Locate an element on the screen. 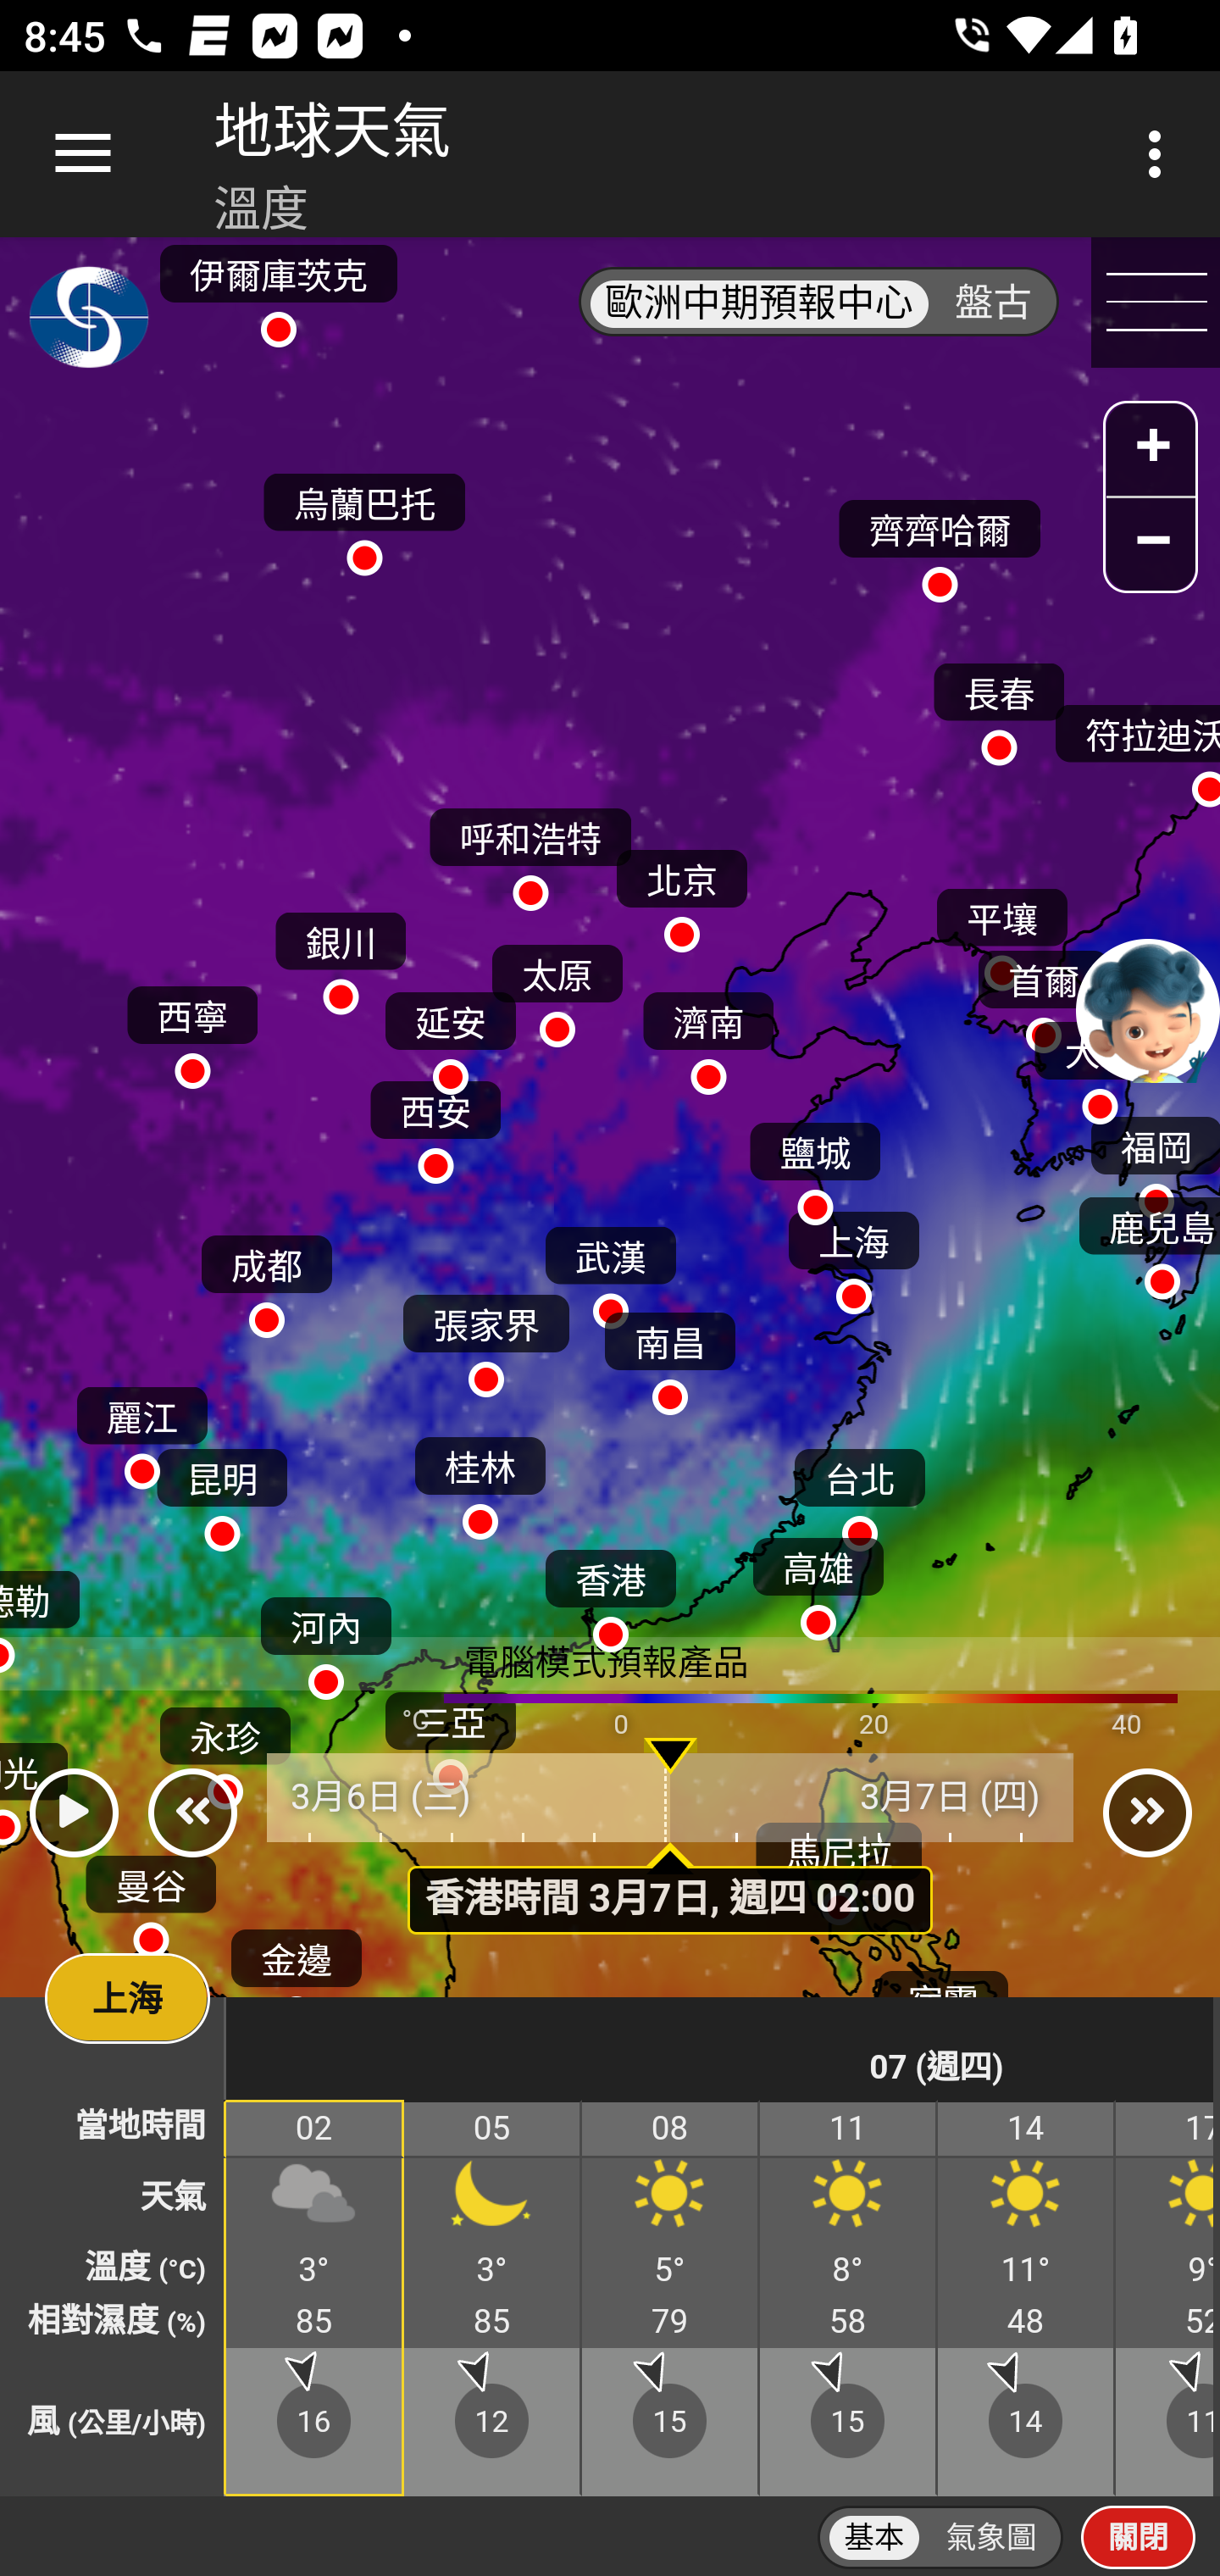 The image size is (1220, 2576). 風 每小時 15公里 (北) is located at coordinates (849, 2421).